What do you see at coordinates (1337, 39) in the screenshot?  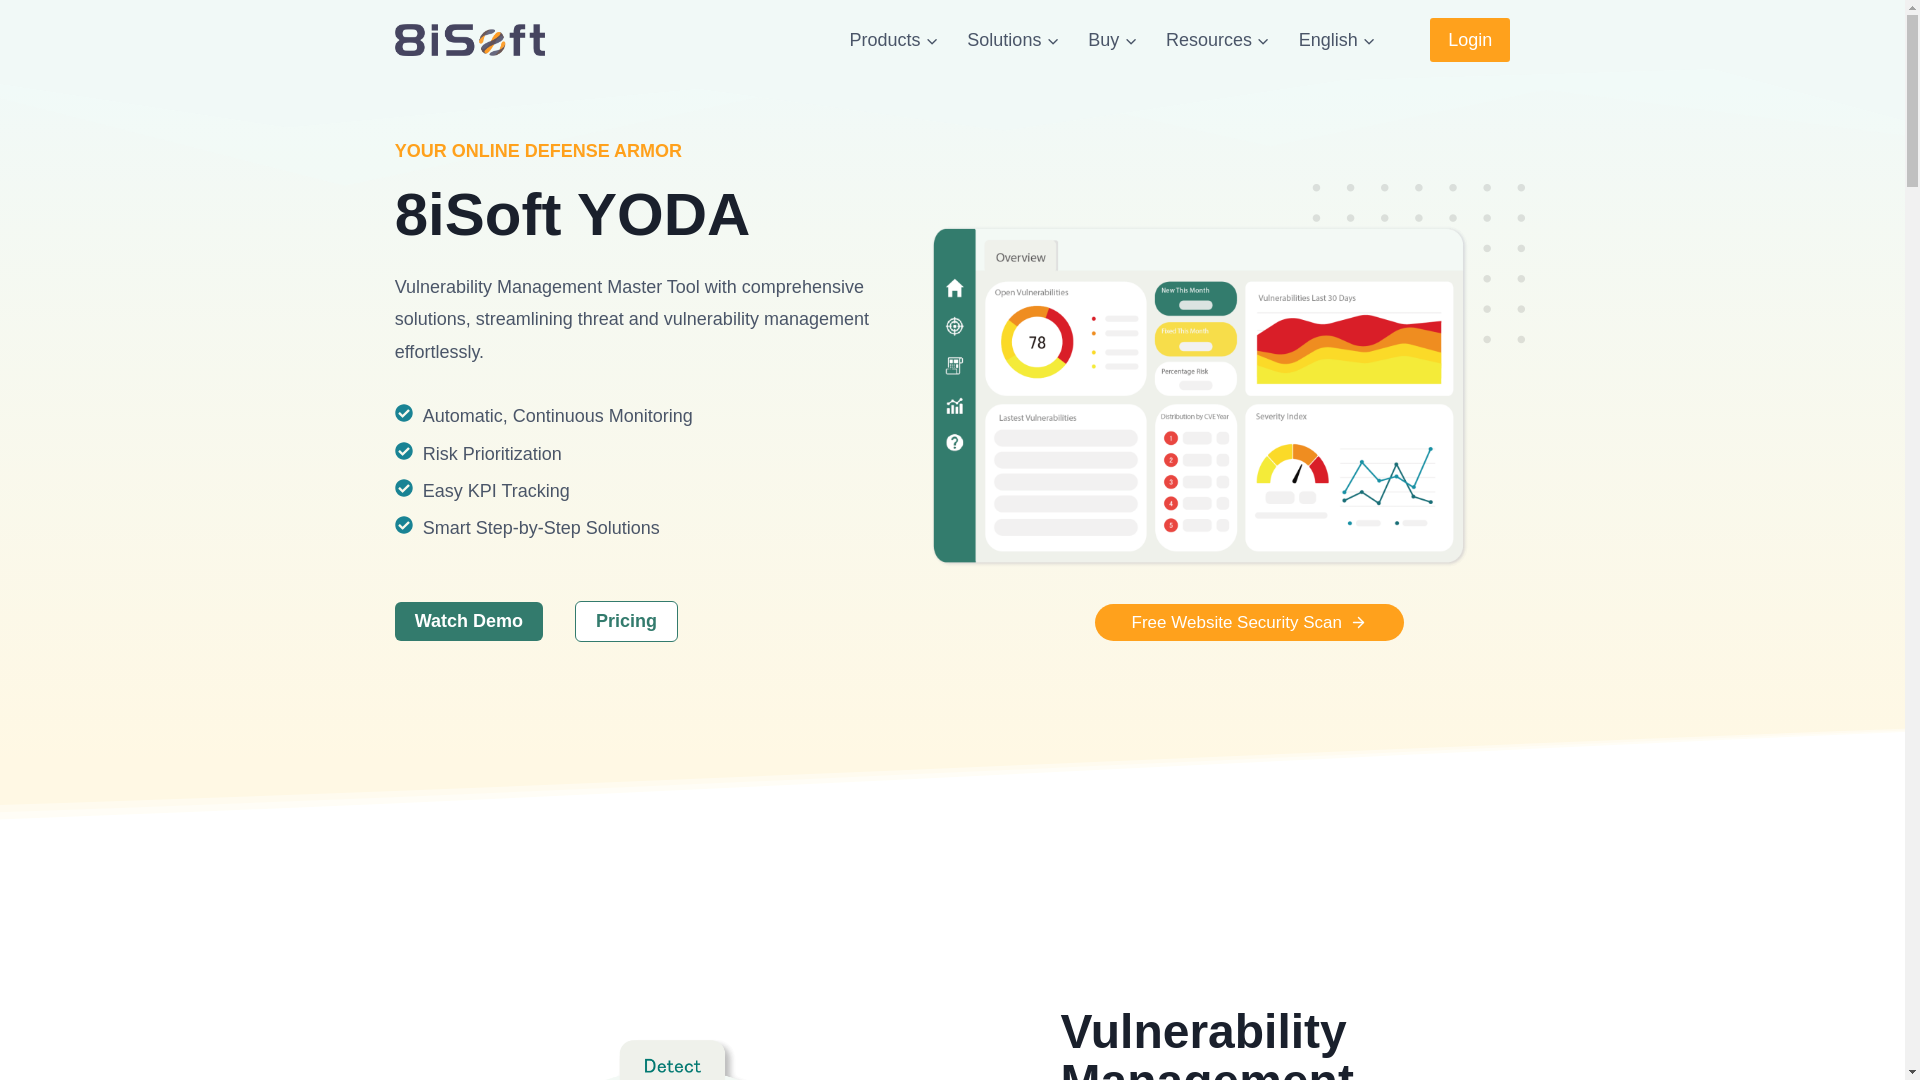 I see `English` at bounding box center [1337, 39].